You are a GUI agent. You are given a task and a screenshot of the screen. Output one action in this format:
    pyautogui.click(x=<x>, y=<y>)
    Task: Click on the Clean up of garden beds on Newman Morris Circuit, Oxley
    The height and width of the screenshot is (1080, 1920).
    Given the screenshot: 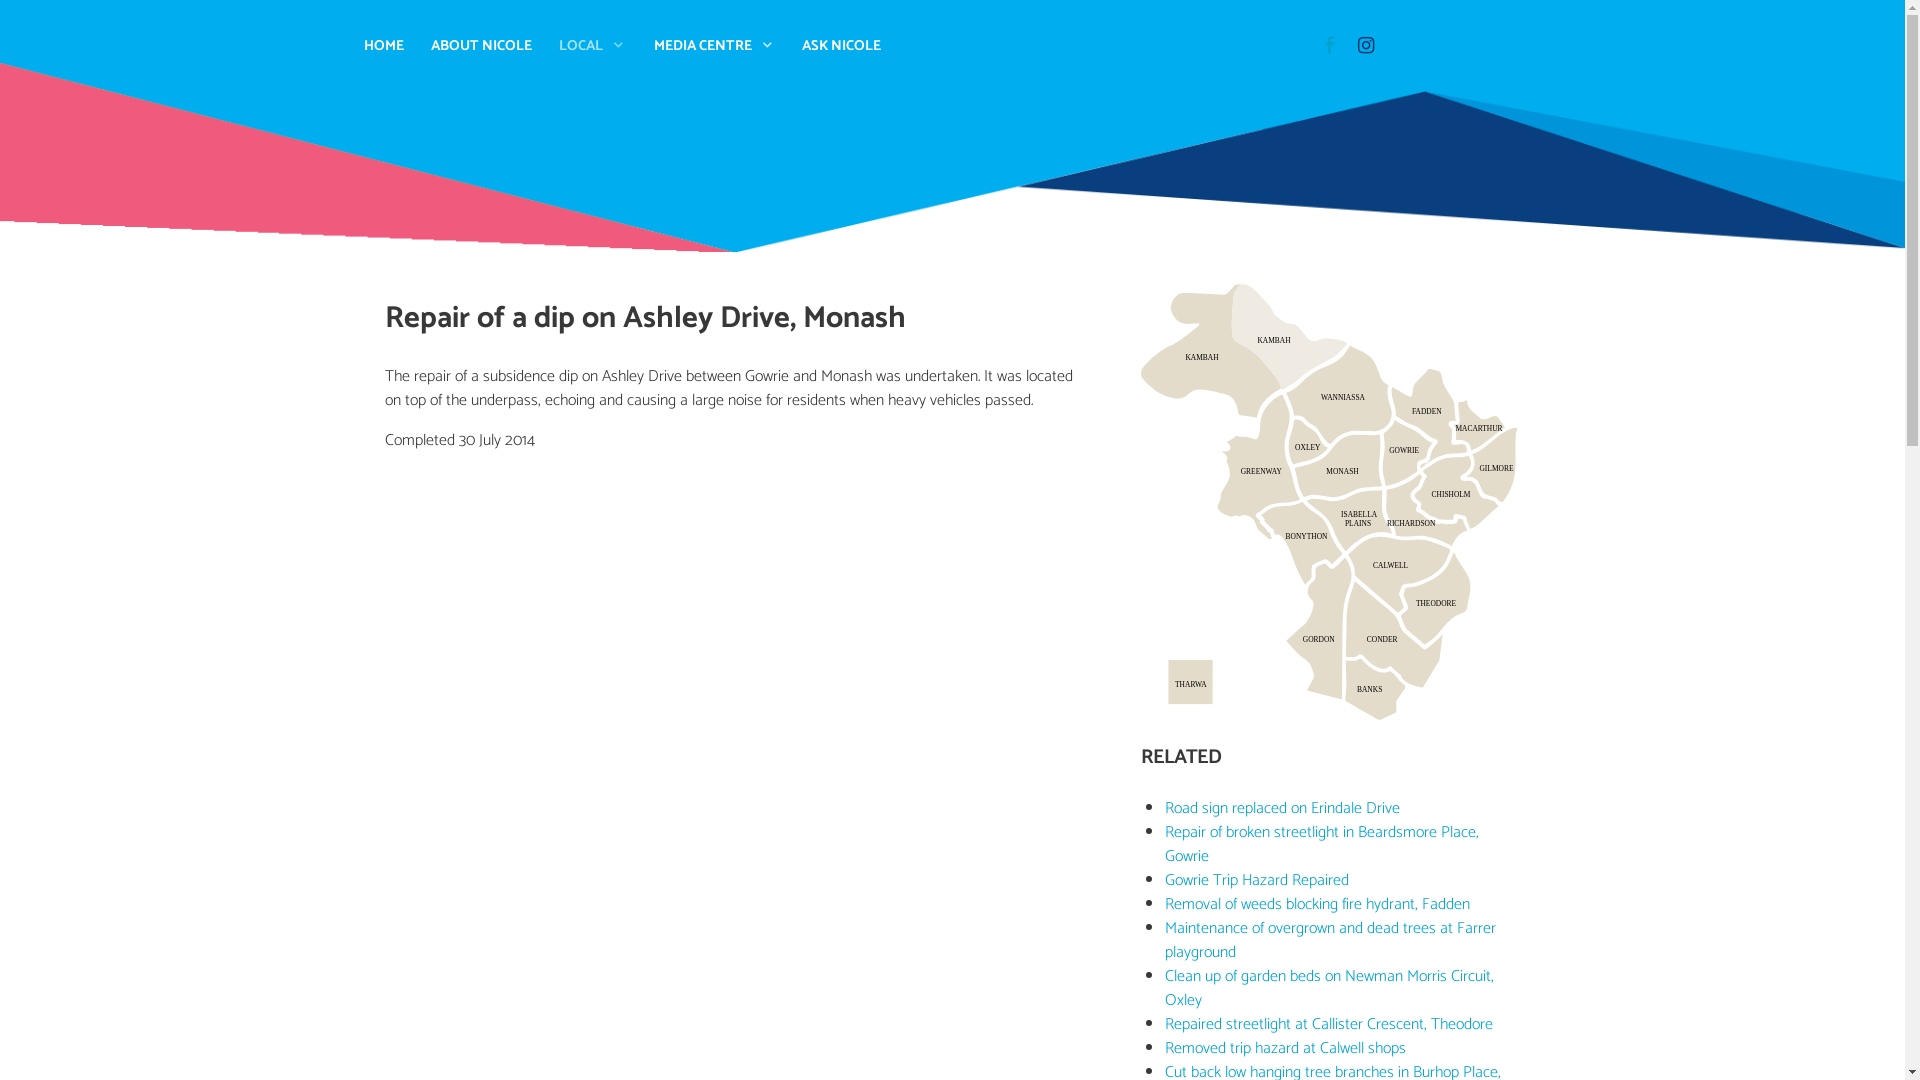 What is the action you would take?
    pyautogui.click(x=1328, y=988)
    